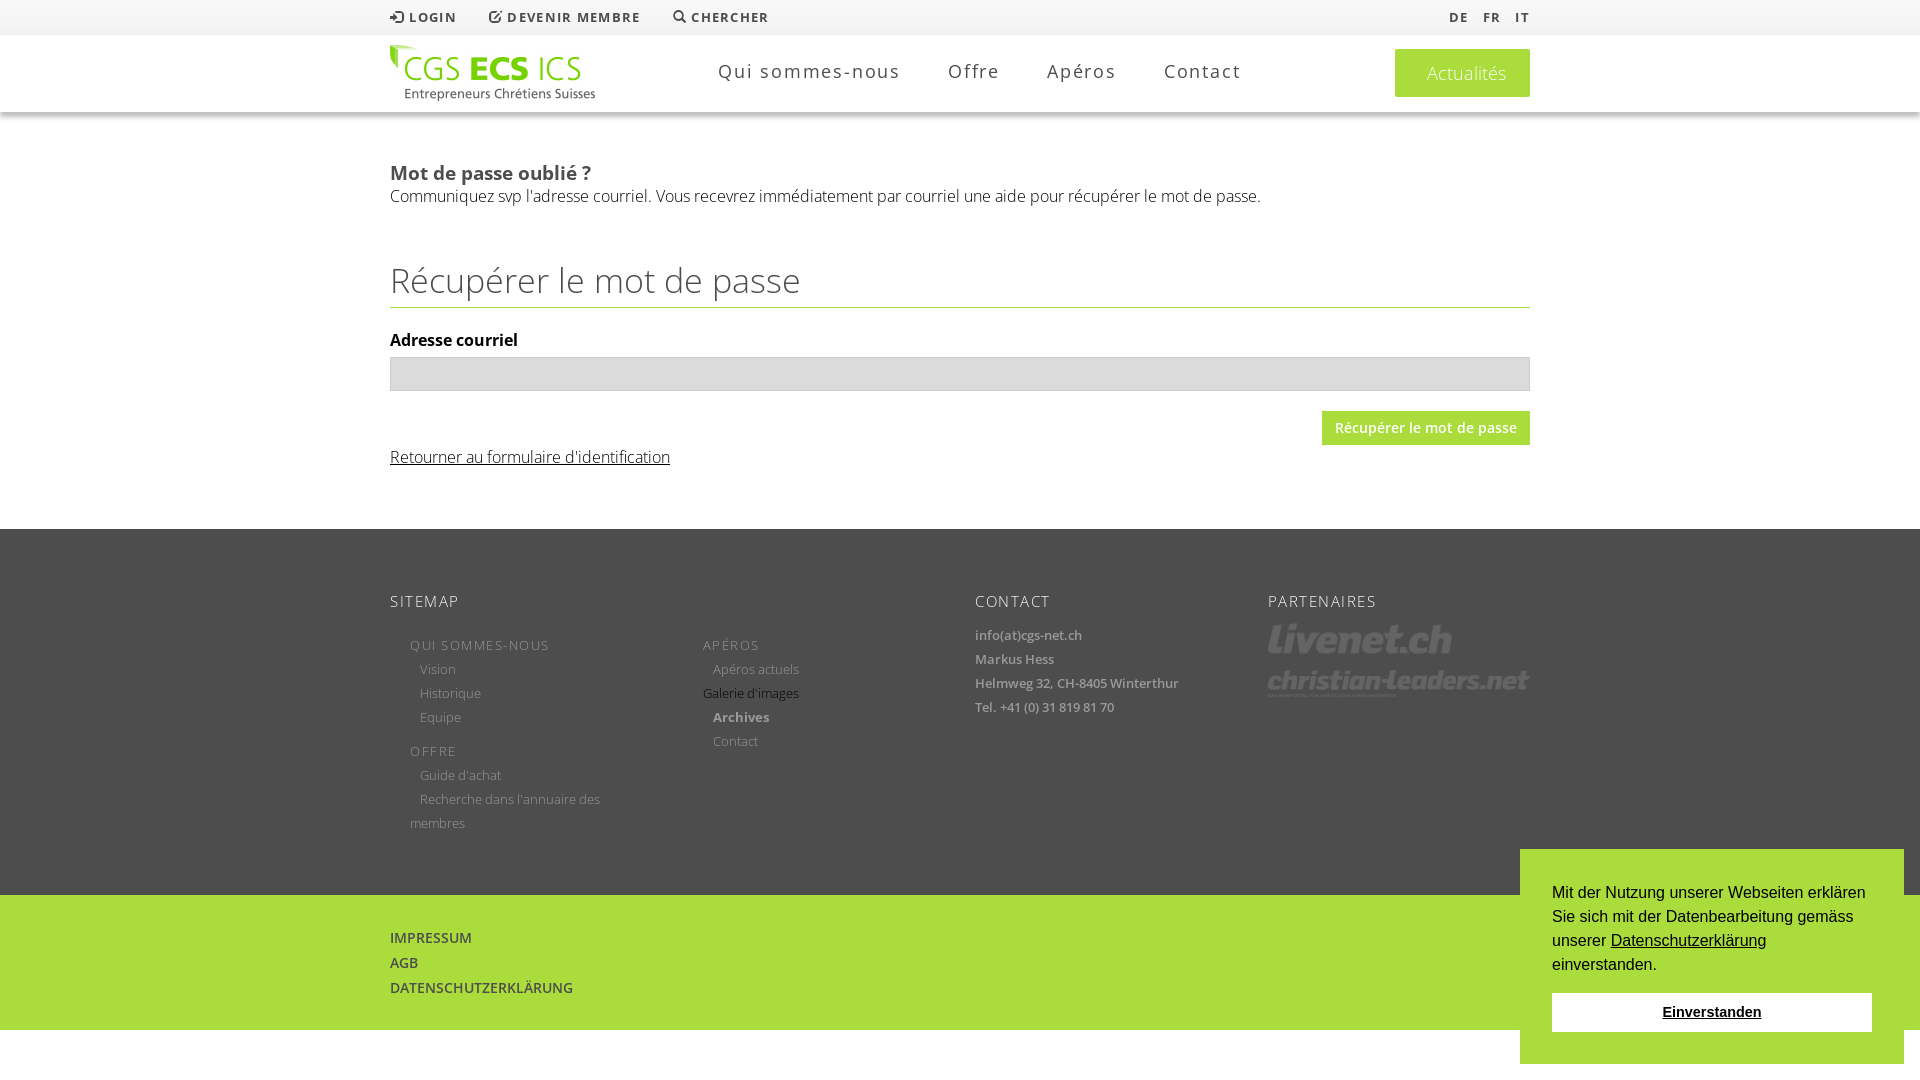  Describe the element at coordinates (440, 717) in the screenshot. I see `Equipe` at that location.